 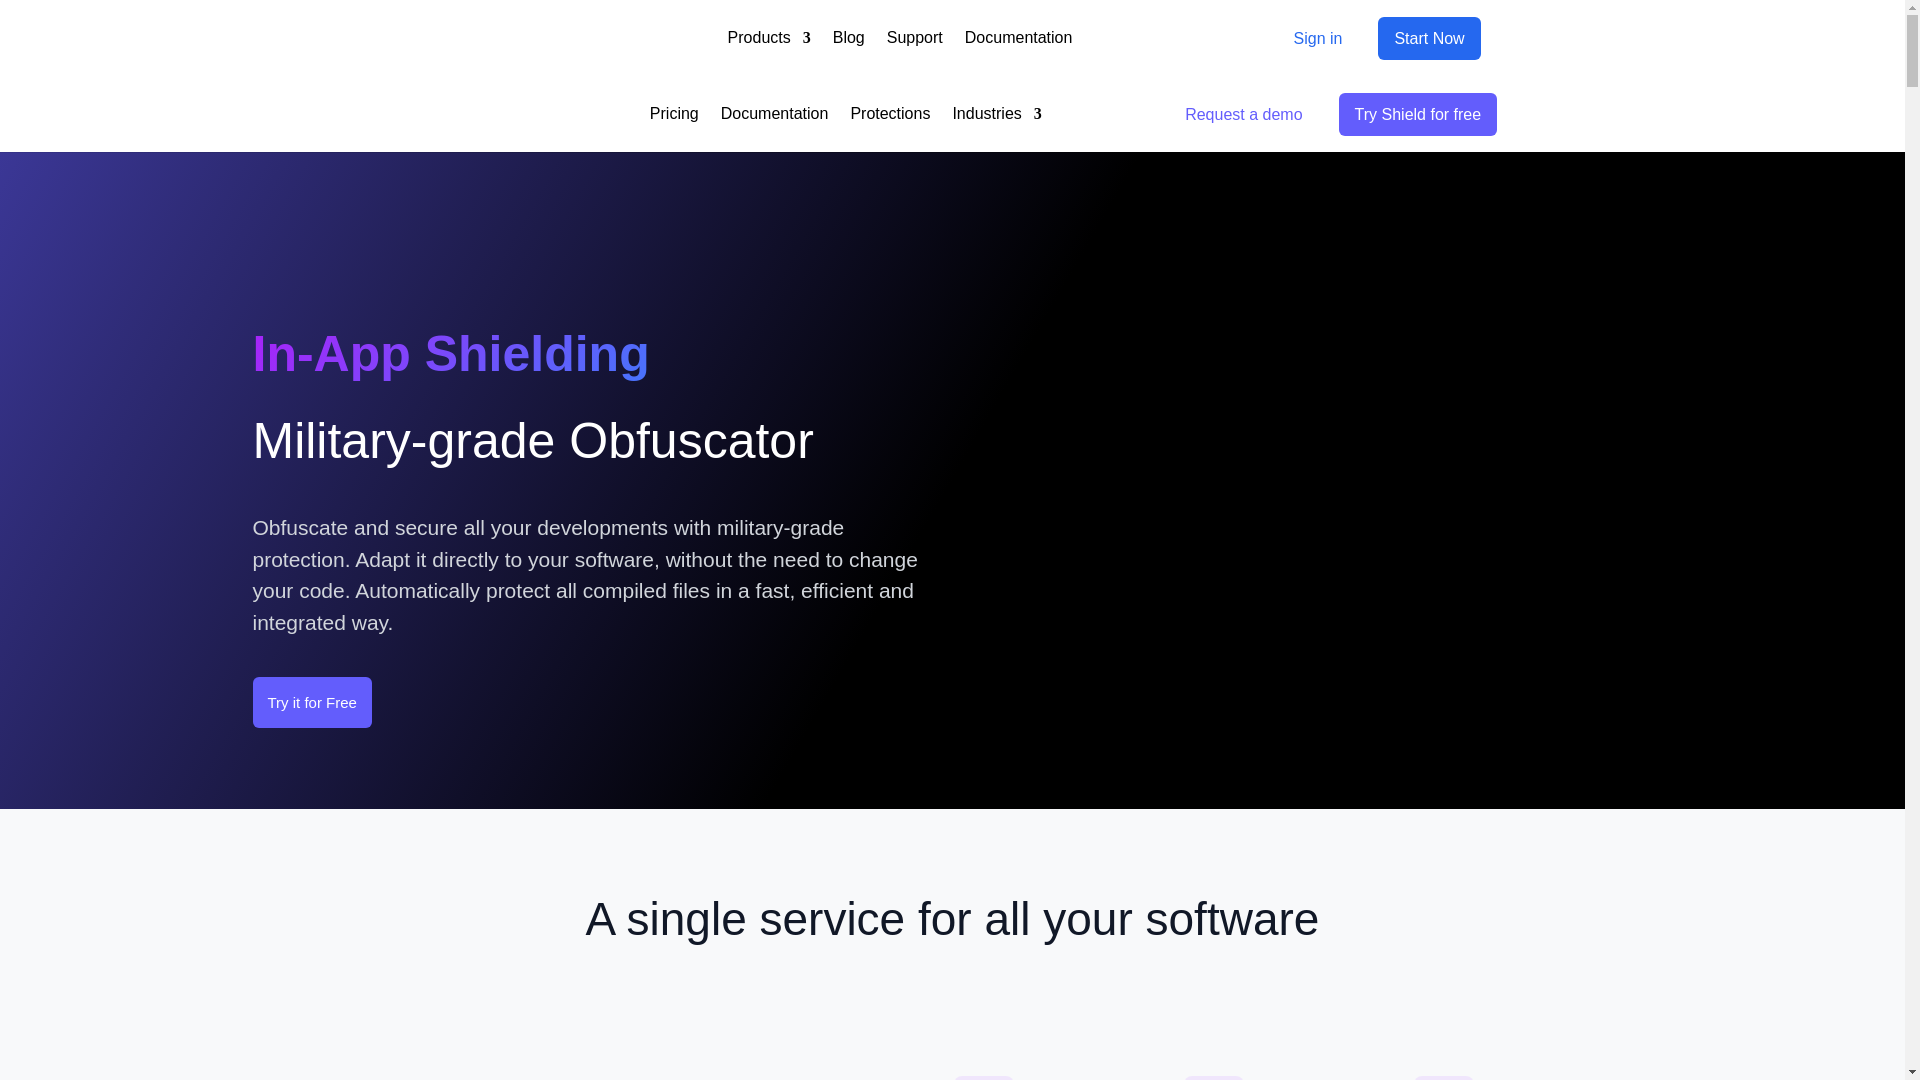 I want to click on Sign in, so click(x=1318, y=38).